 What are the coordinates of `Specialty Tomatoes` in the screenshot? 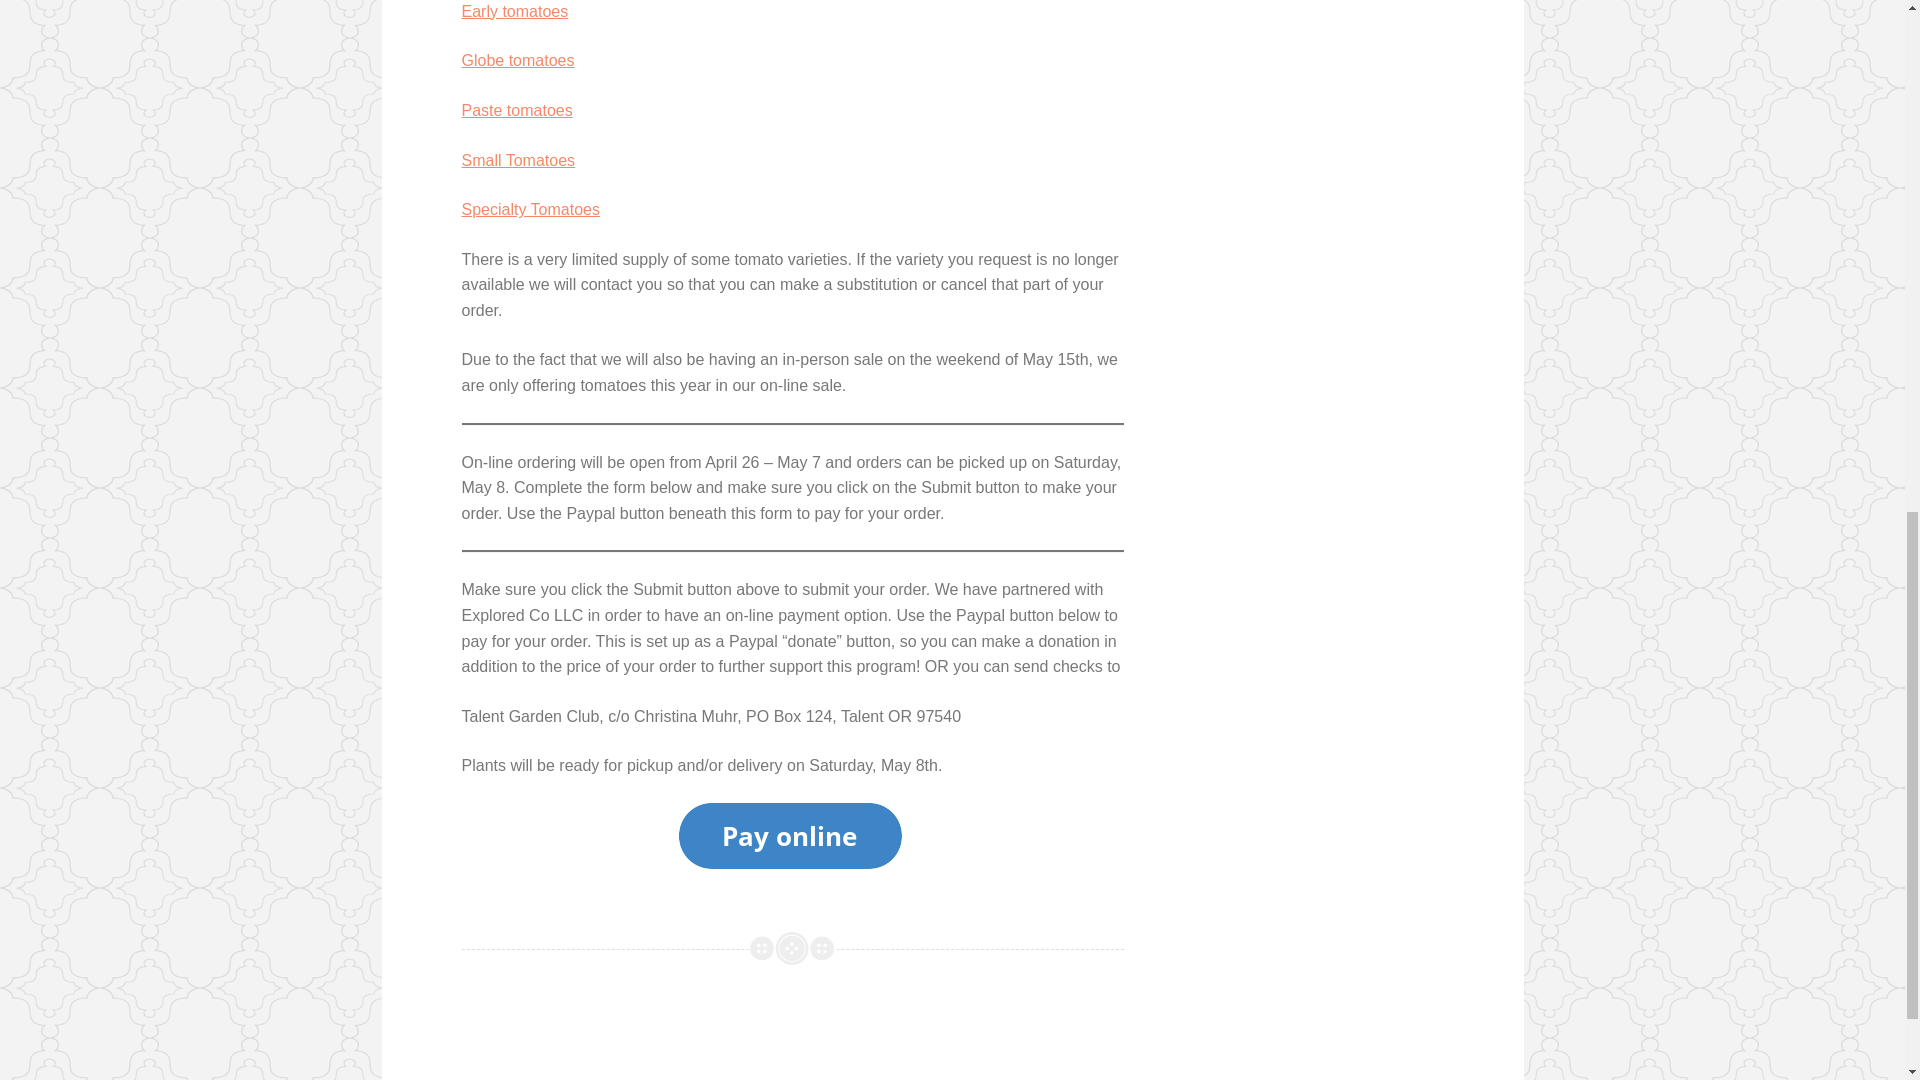 It's located at (530, 209).